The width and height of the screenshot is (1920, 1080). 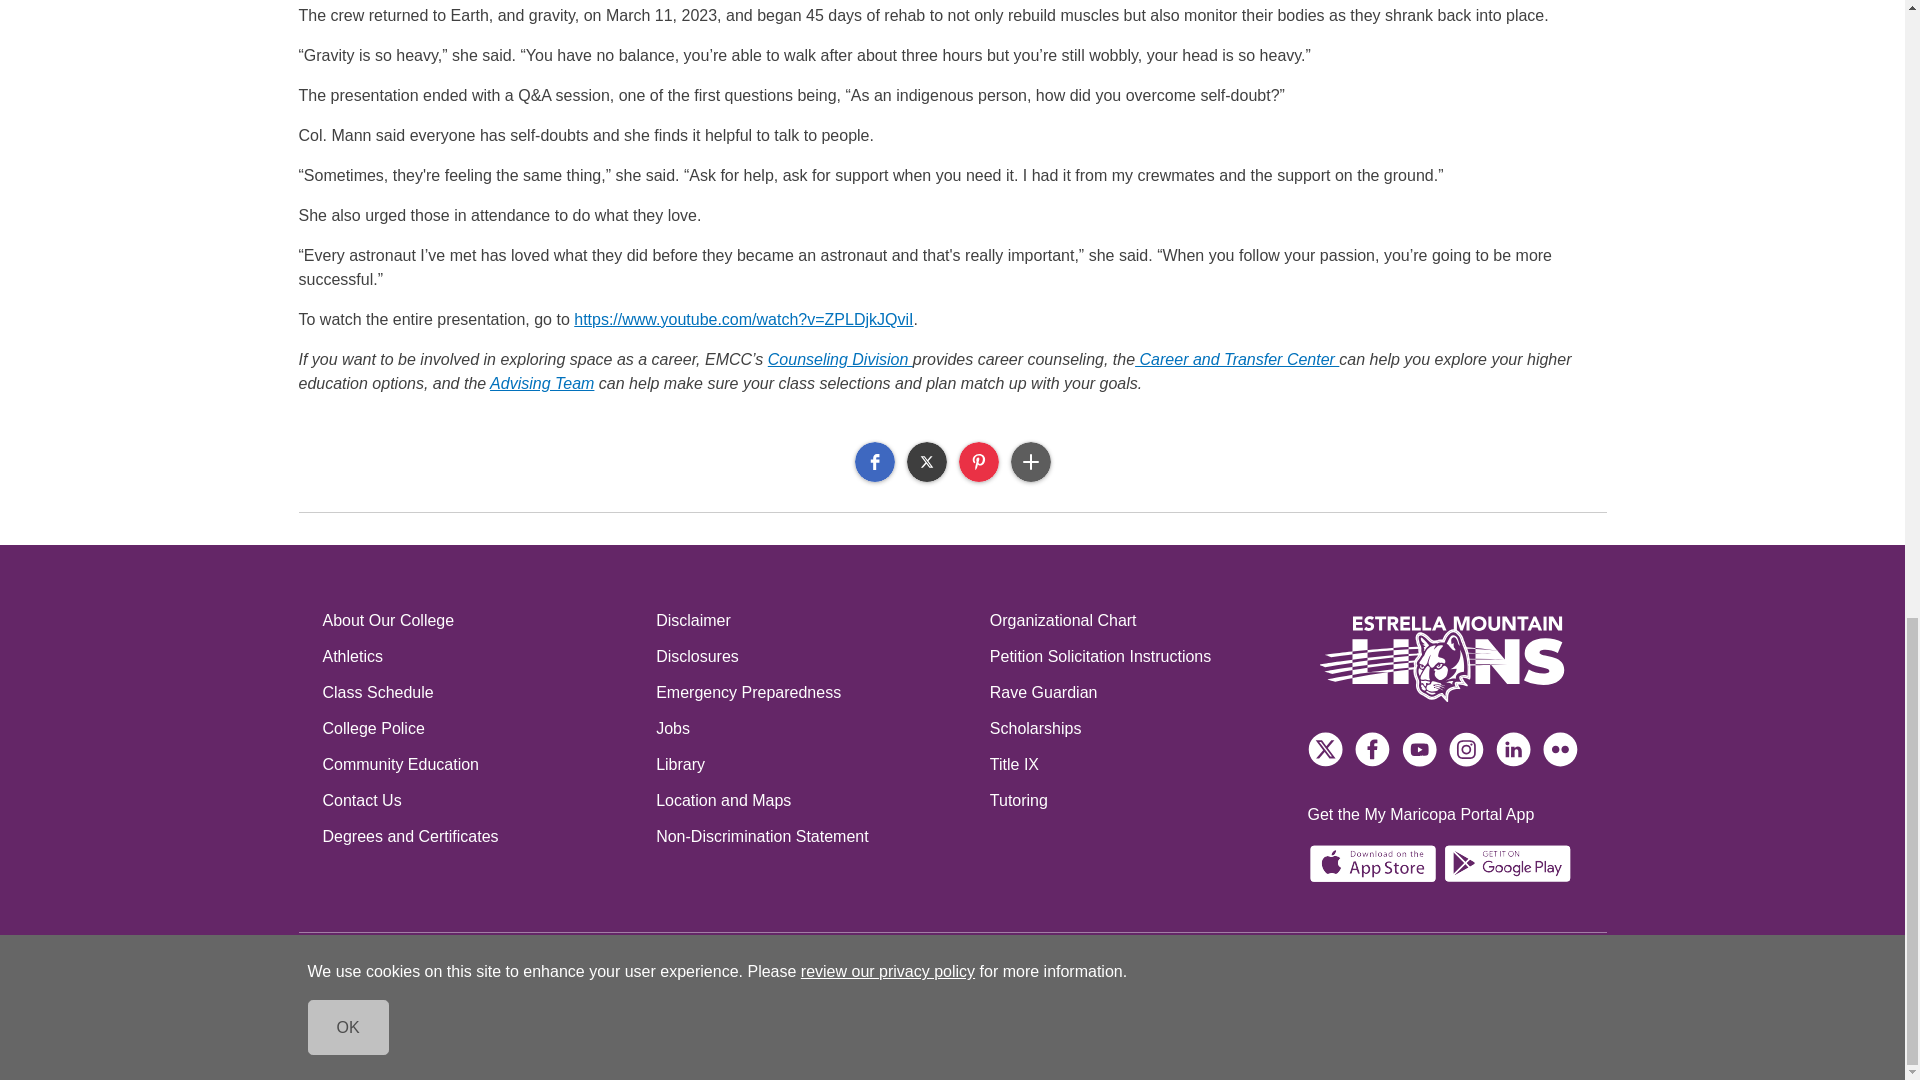 I want to click on Maricopa Community Colleges, so click(x=416, y=1020).